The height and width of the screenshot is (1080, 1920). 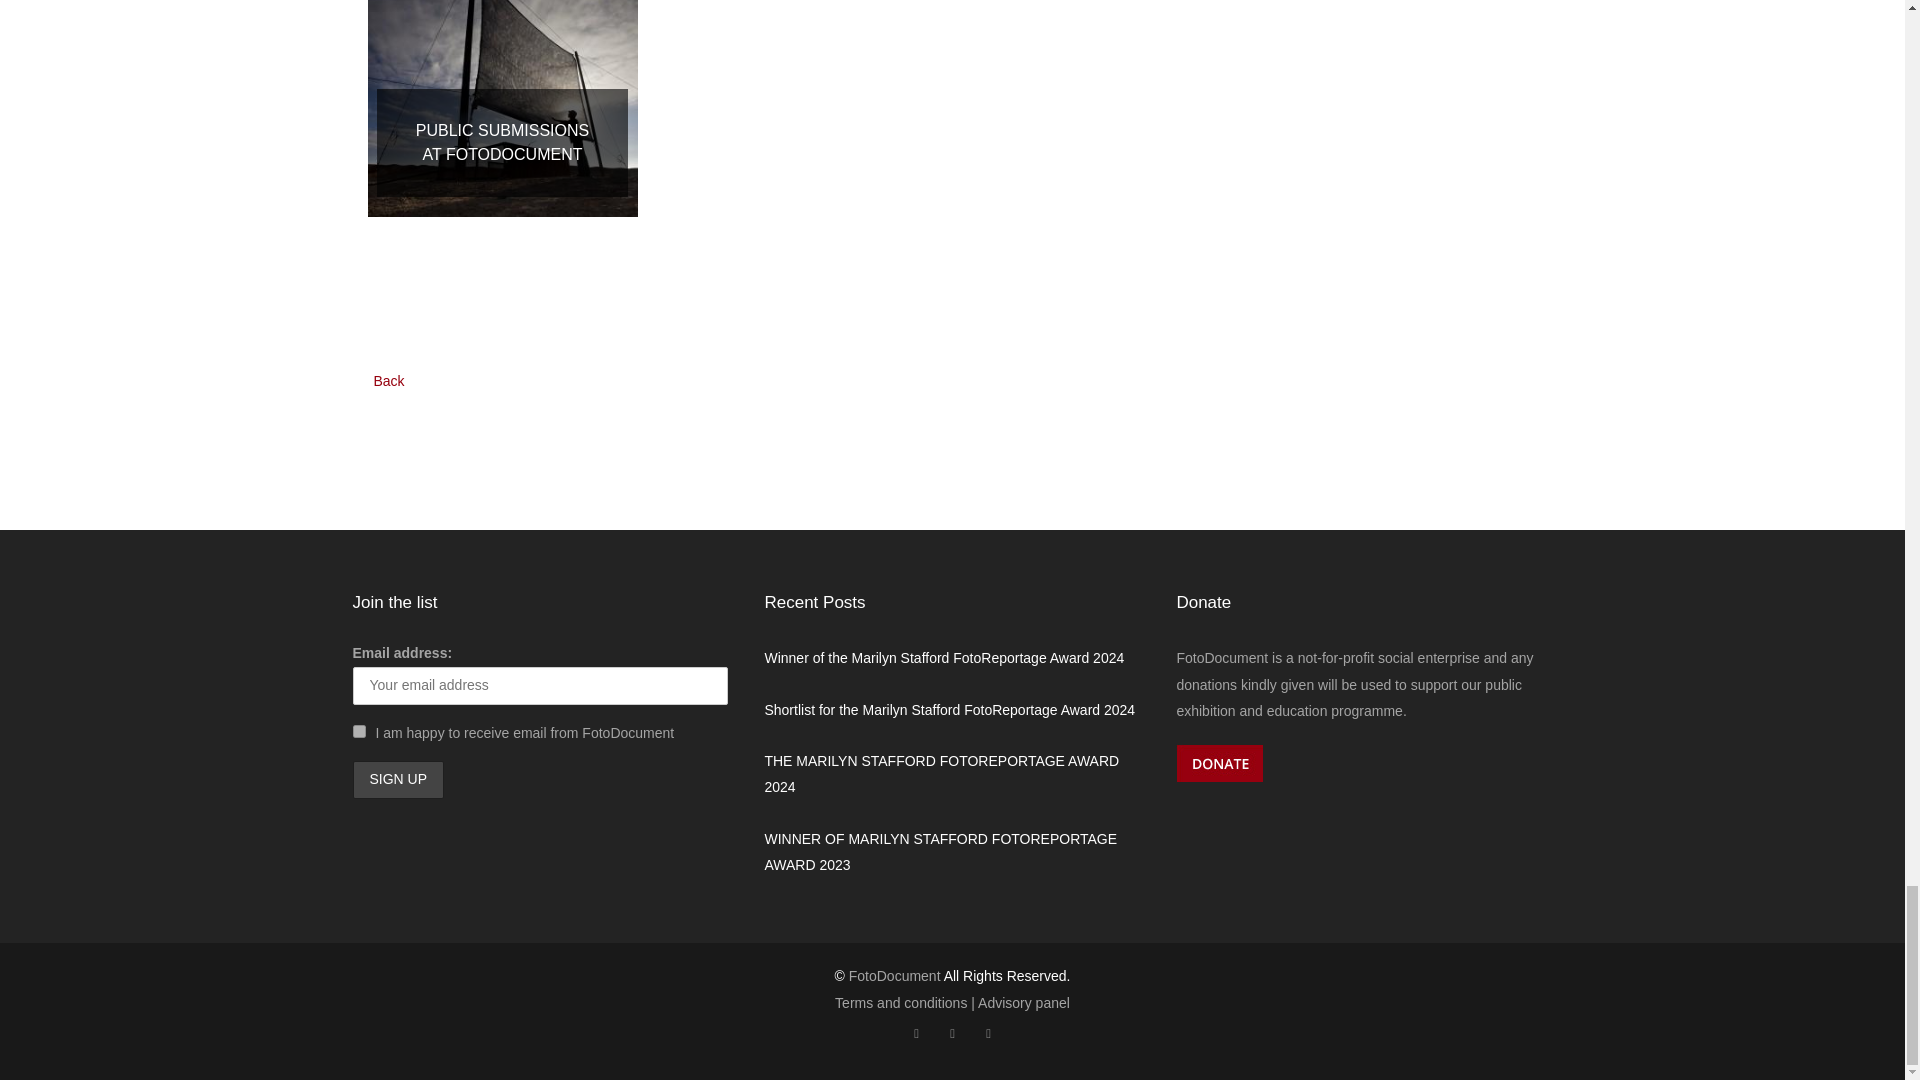 What do you see at coordinates (397, 780) in the screenshot?
I see `Sign up` at bounding box center [397, 780].